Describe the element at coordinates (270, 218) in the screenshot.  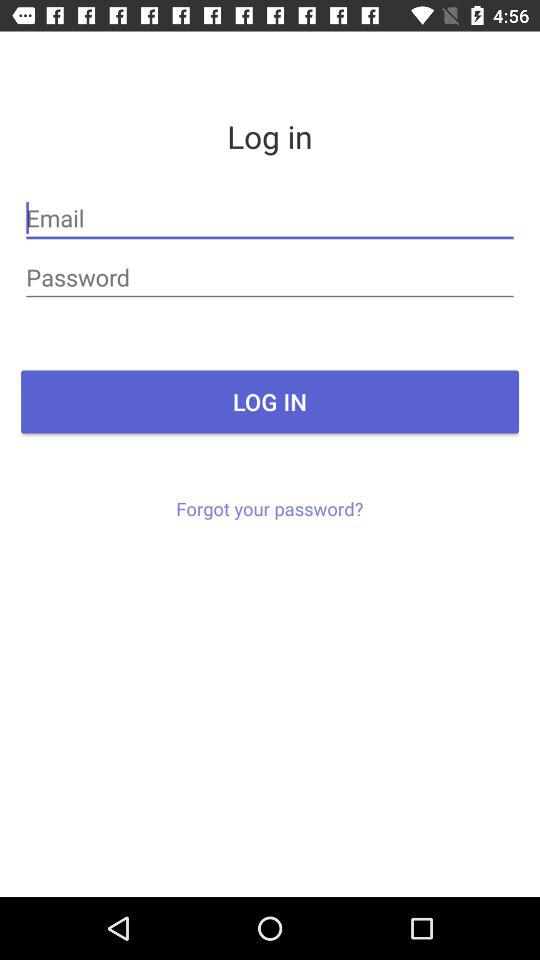
I see `enter email` at that location.